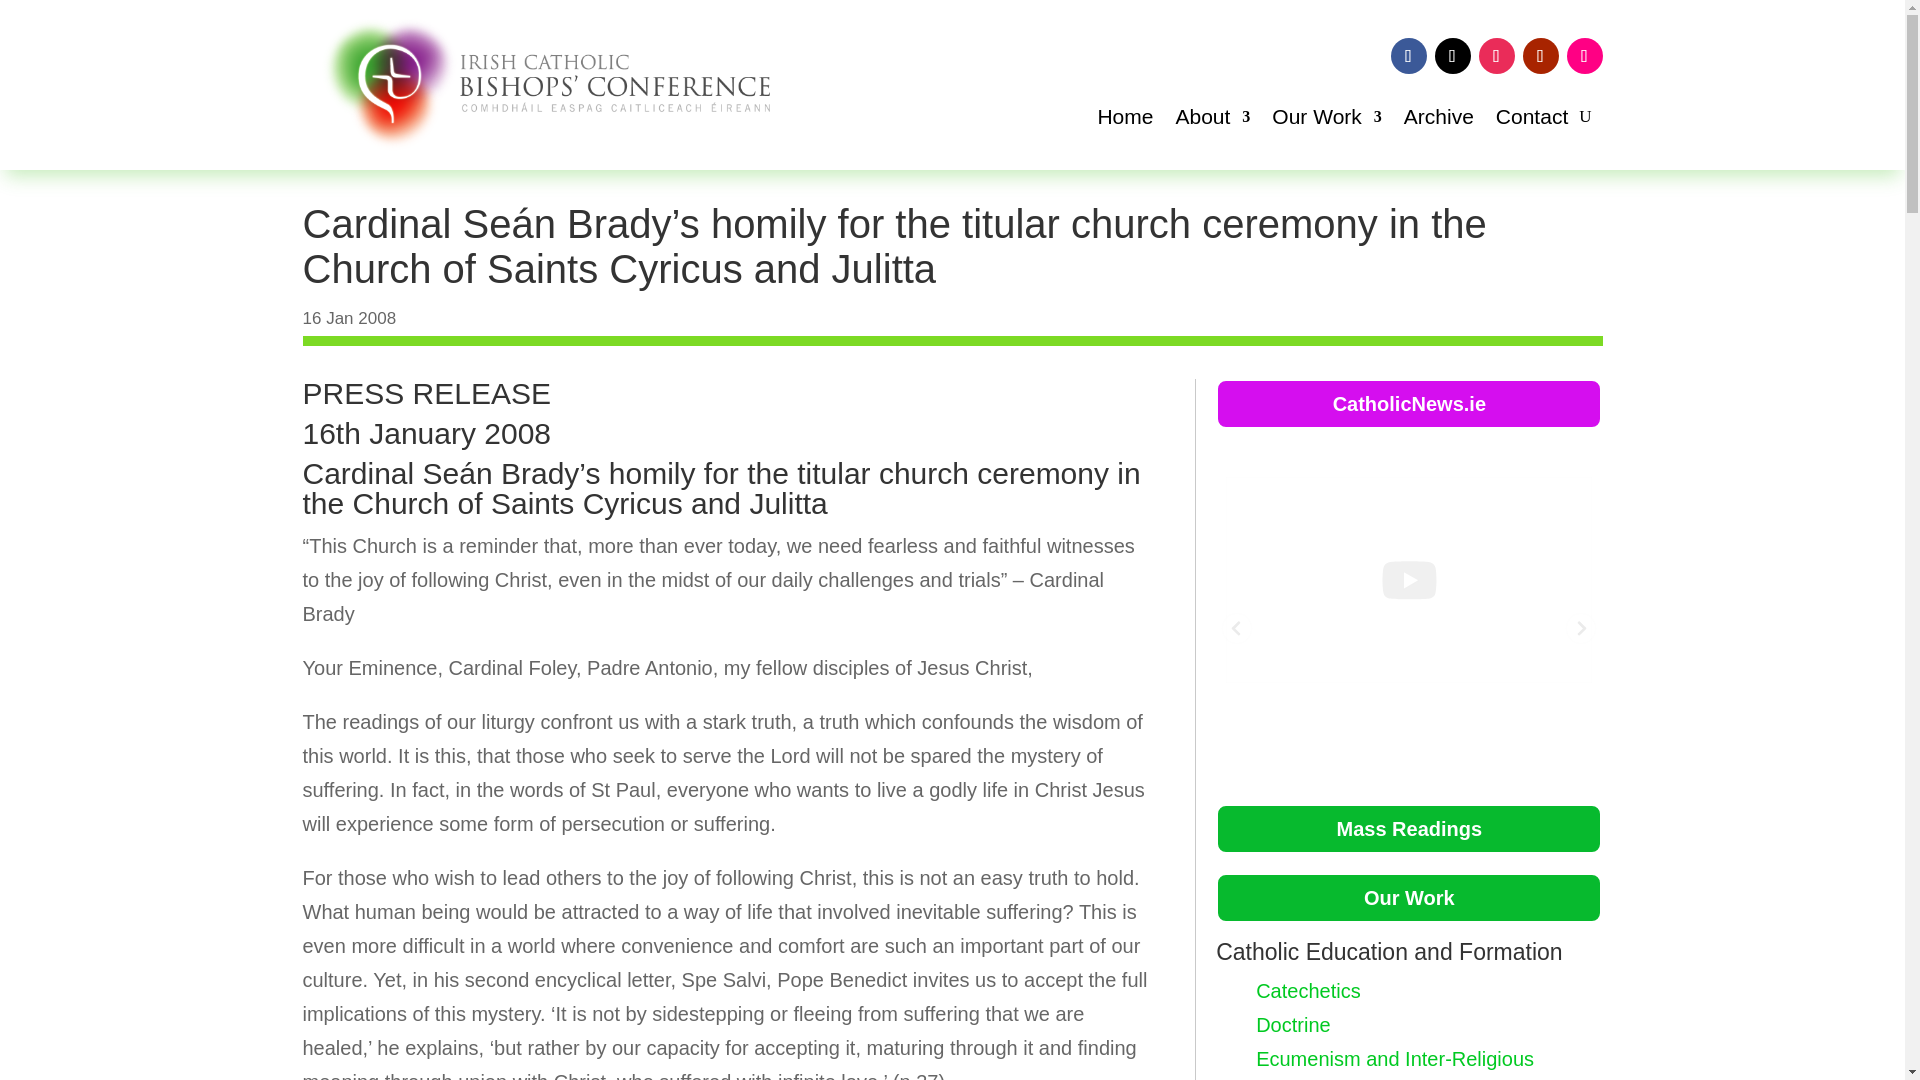  I want to click on Follow on Instagram, so click(1496, 56).